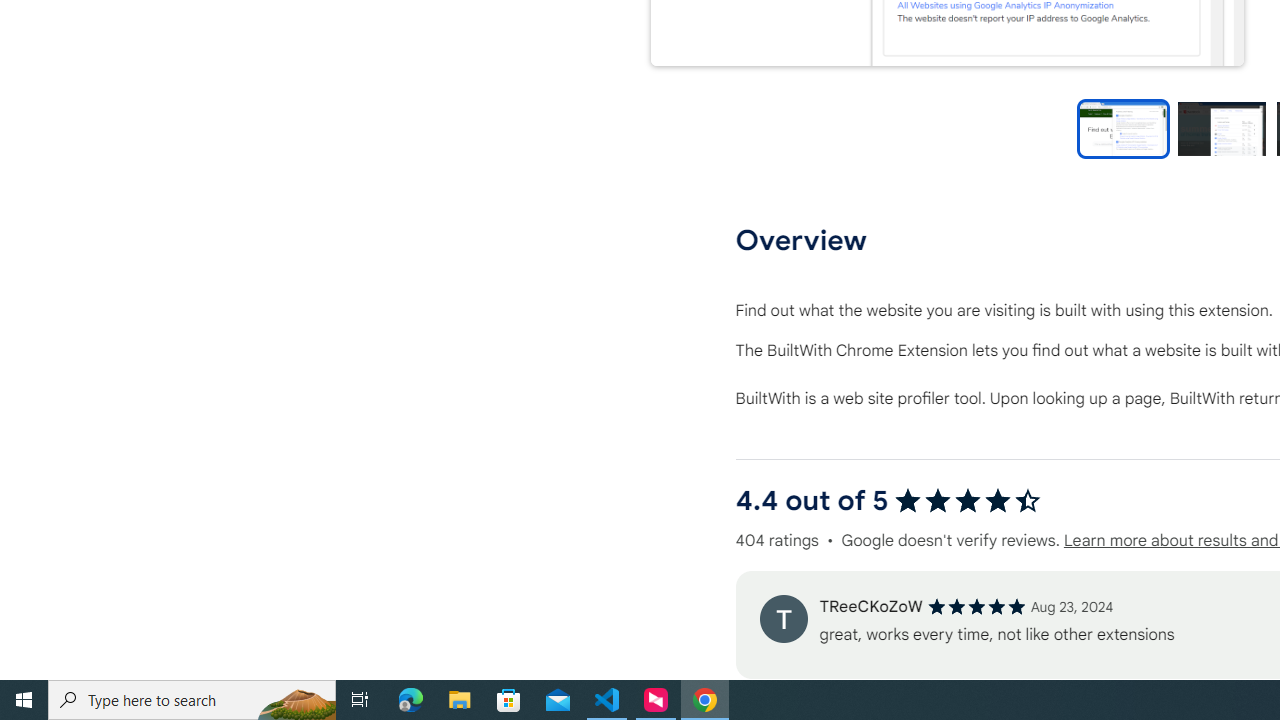 The width and height of the screenshot is (1280, 720). What do you see at coordinates (1221, 128) in the screenshot?
I see `Preview slide 2` at bounding box center [1221, 128].